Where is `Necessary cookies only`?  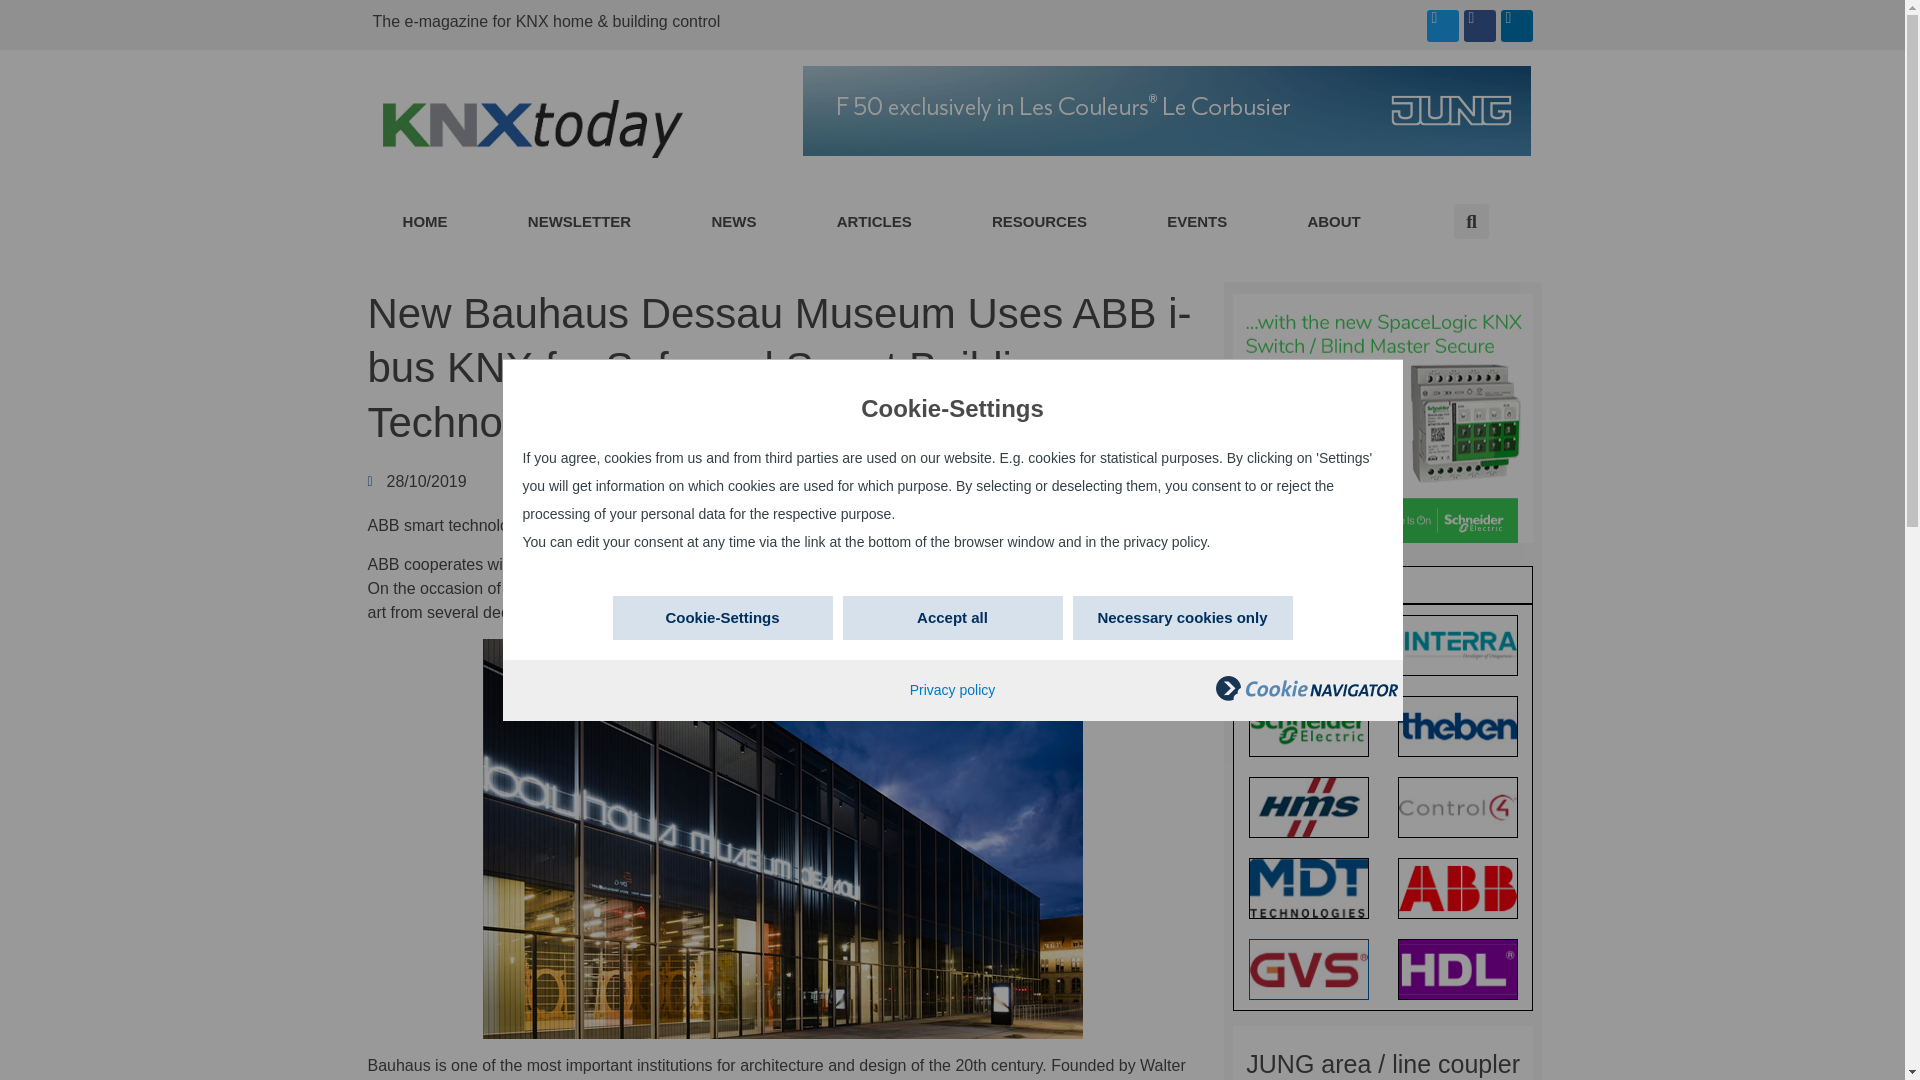
Necessary cookies only is located at coordinates (1182, 618).